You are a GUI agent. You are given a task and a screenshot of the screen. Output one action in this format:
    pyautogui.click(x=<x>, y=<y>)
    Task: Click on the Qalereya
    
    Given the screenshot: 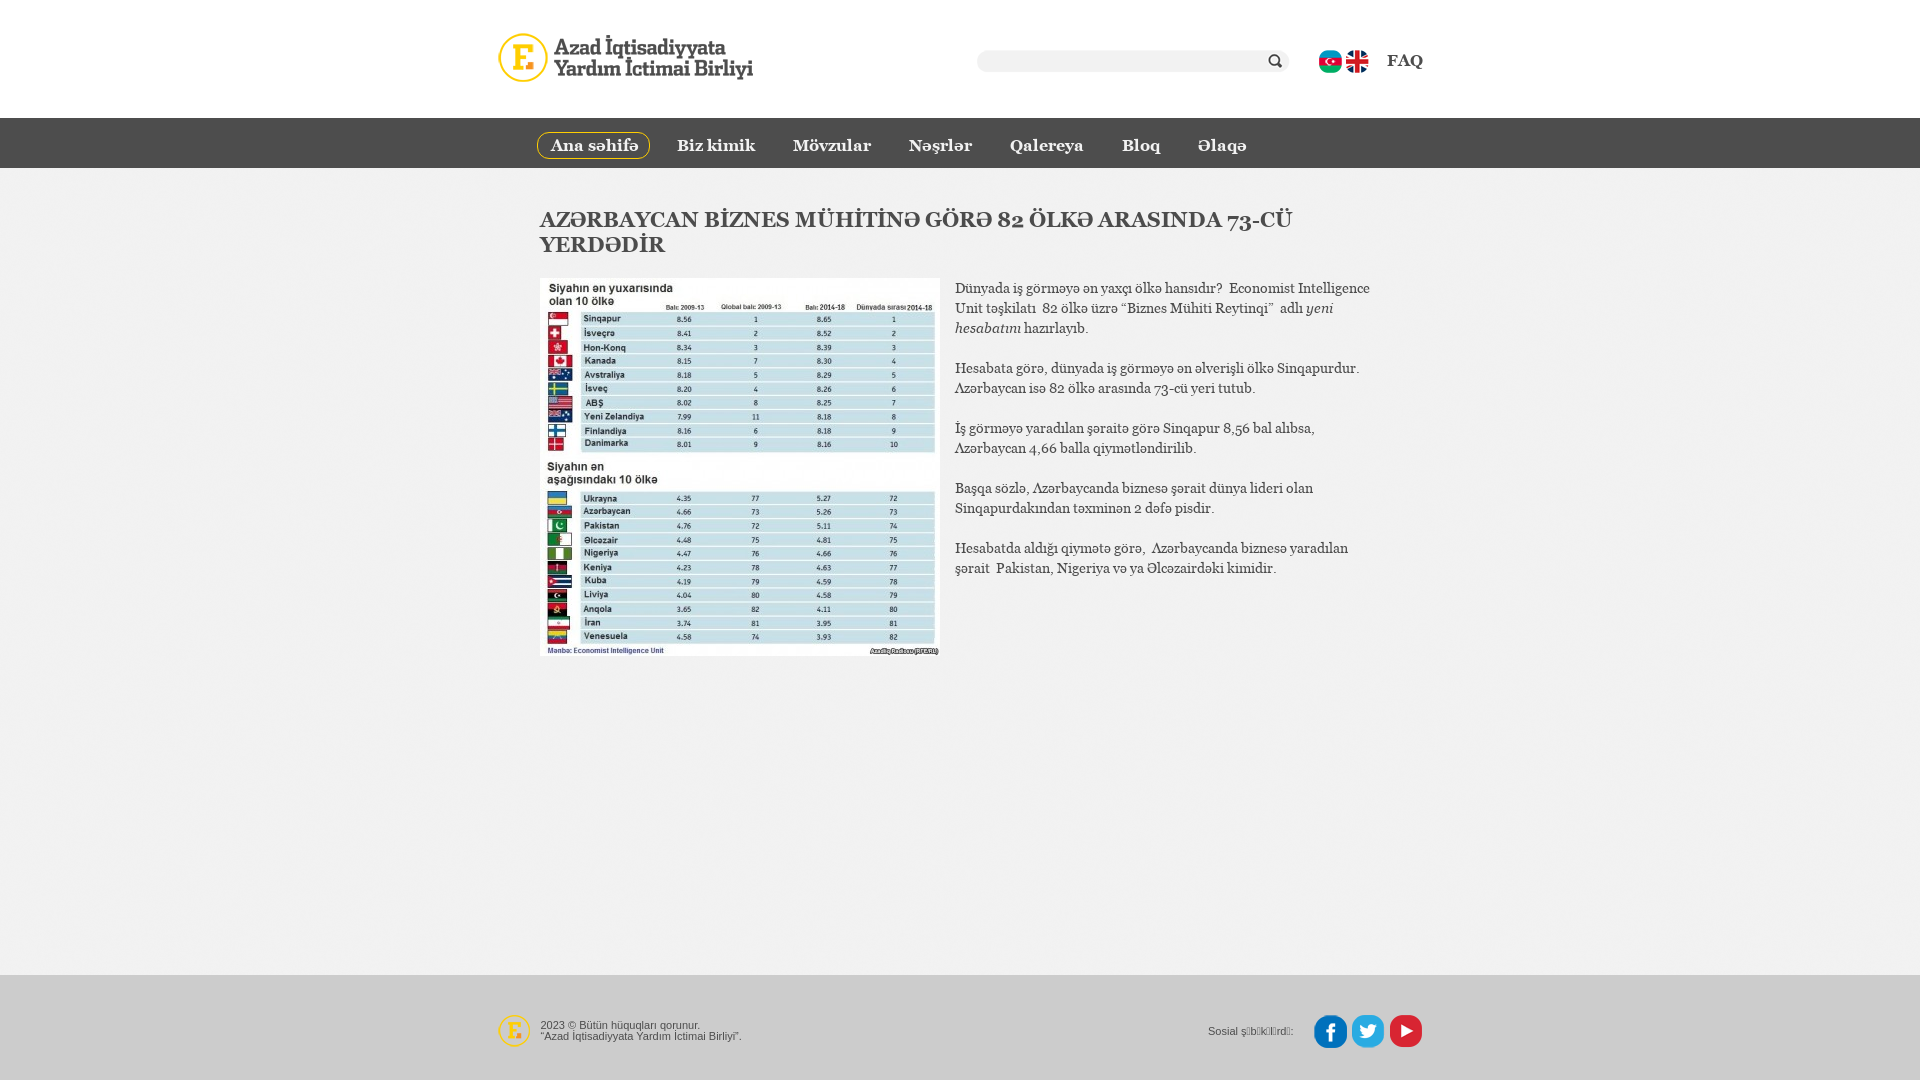 What is the action you would take?
    pyautogui.click(x=1050, y=150)
    